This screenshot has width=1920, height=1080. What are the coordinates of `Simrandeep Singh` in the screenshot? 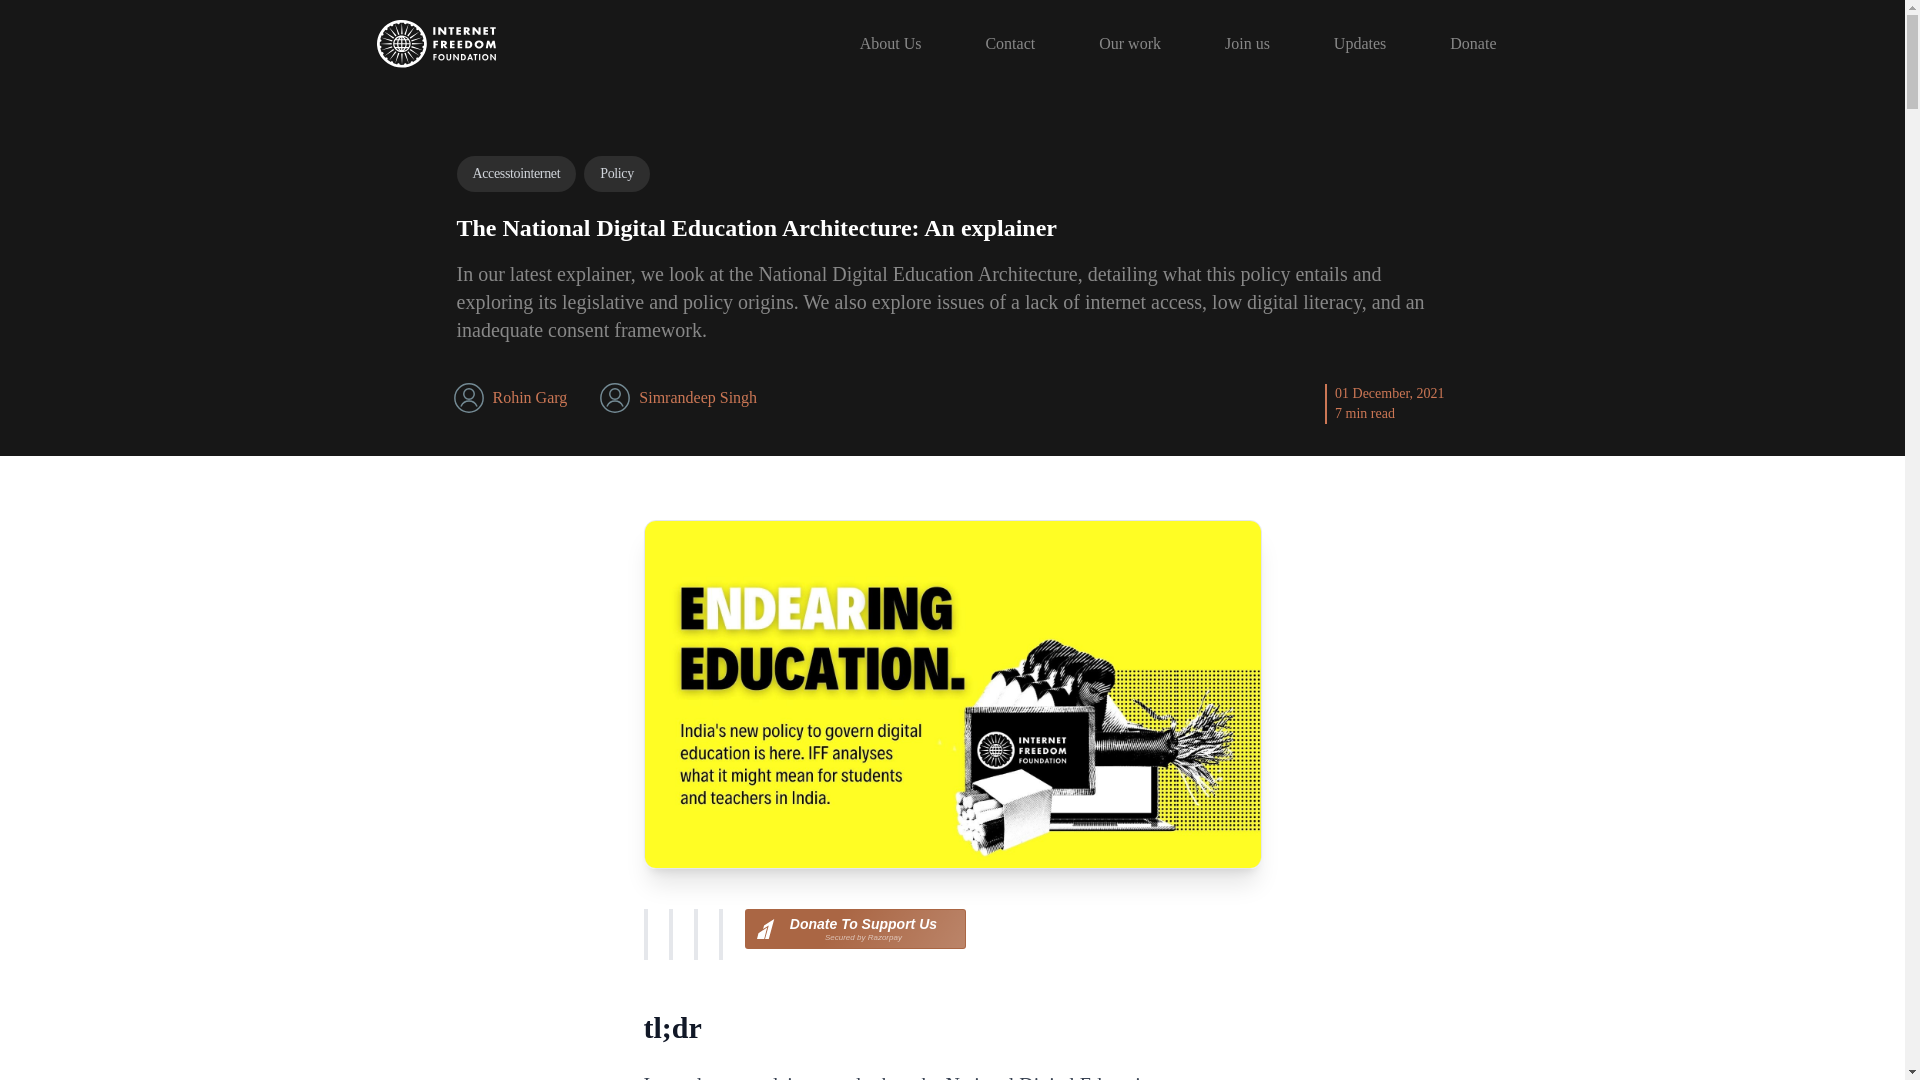 It's located at (1246, 43).